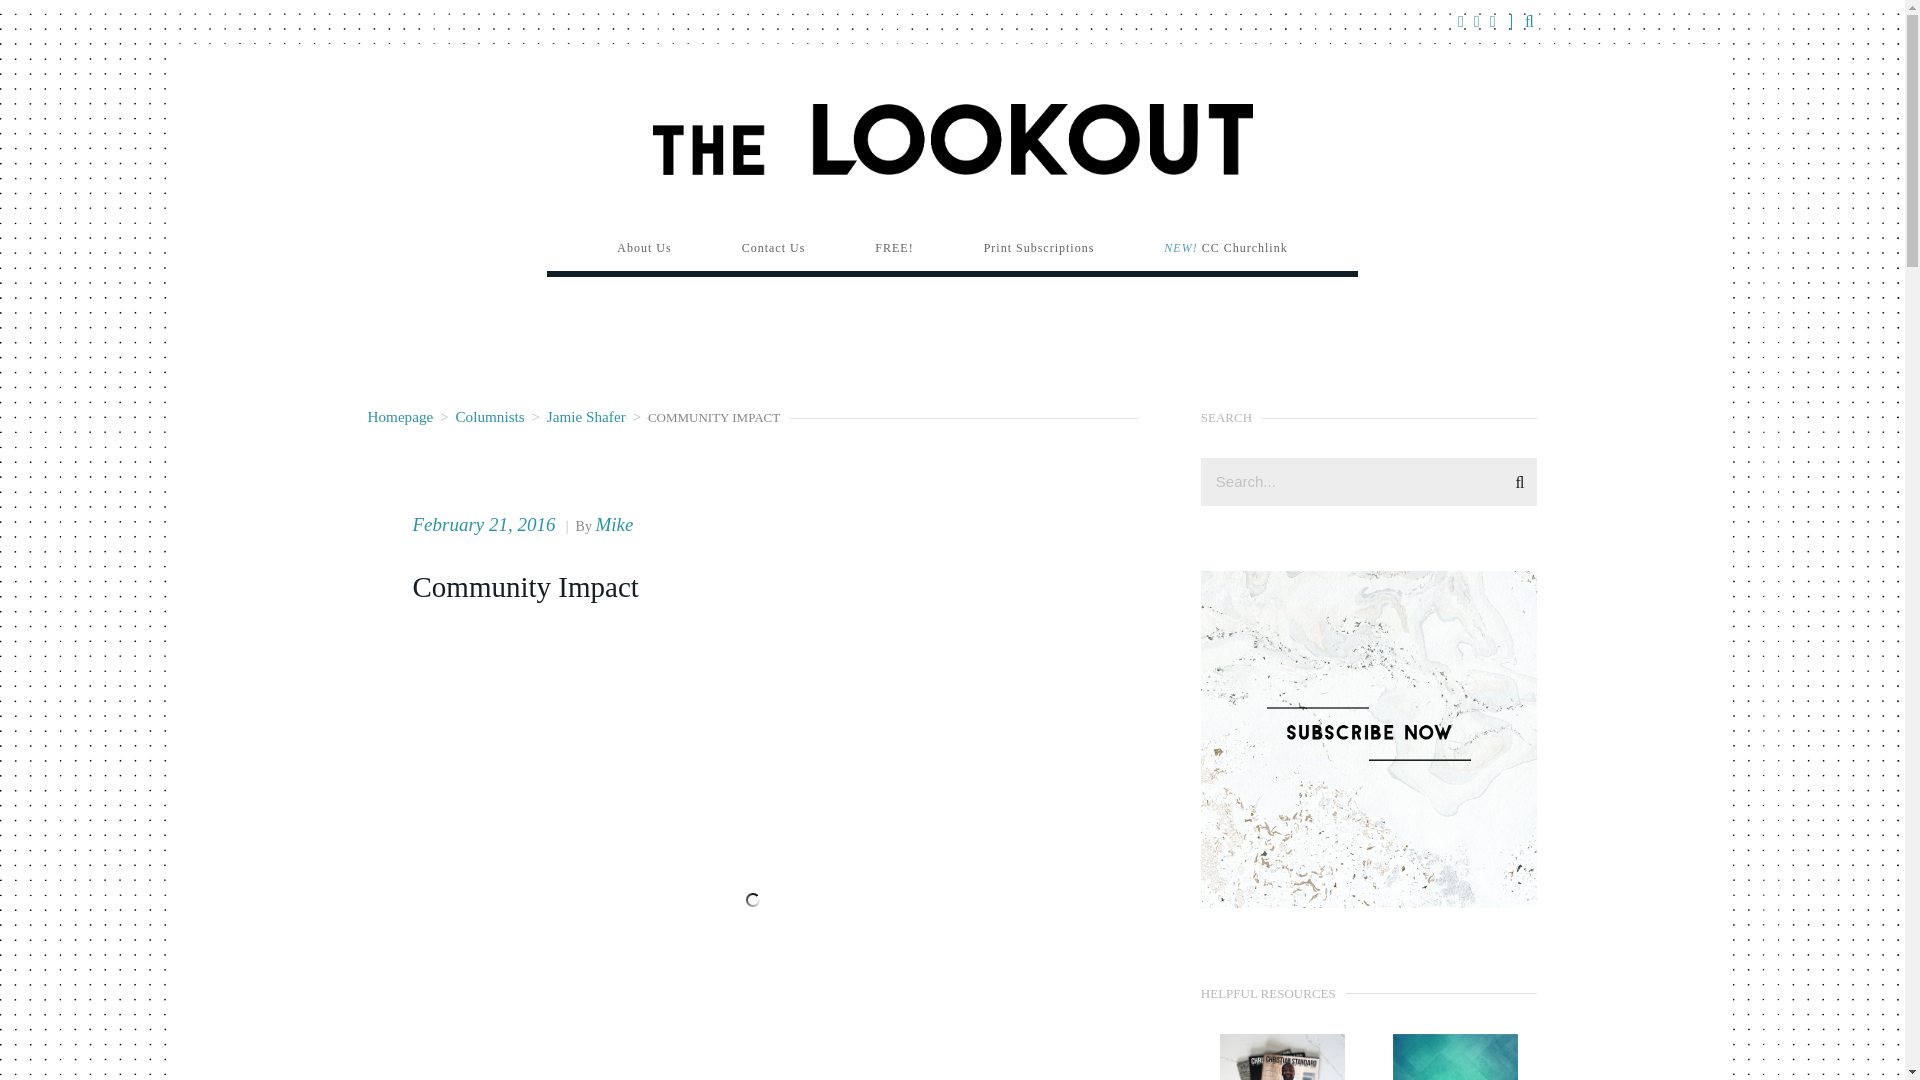 This screenshot has width=1920, height=1080. I want to click on Posts by Mike, so click(614, 524).